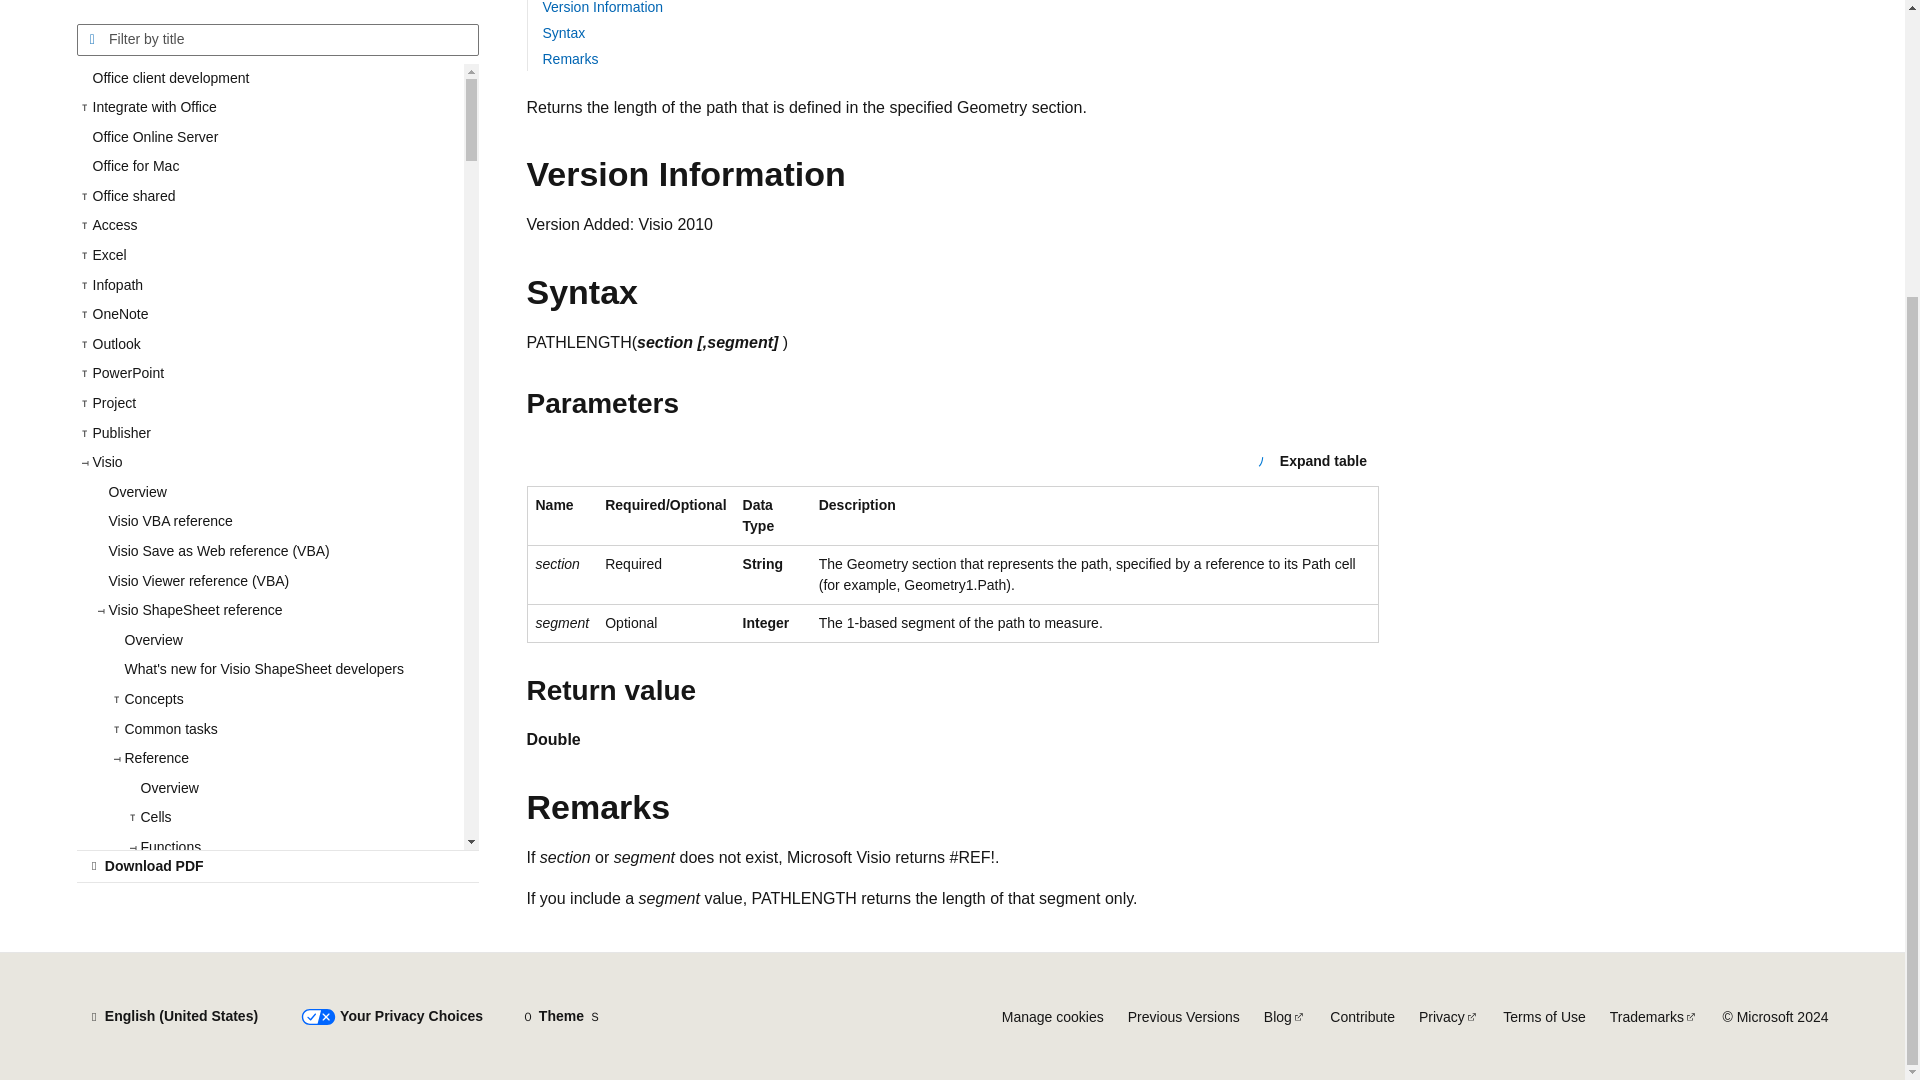 This screenshot has height=1080, width=1920. Describe the element at coordinates (561, 1016) in the screenshot. I see `Theme` at that location.